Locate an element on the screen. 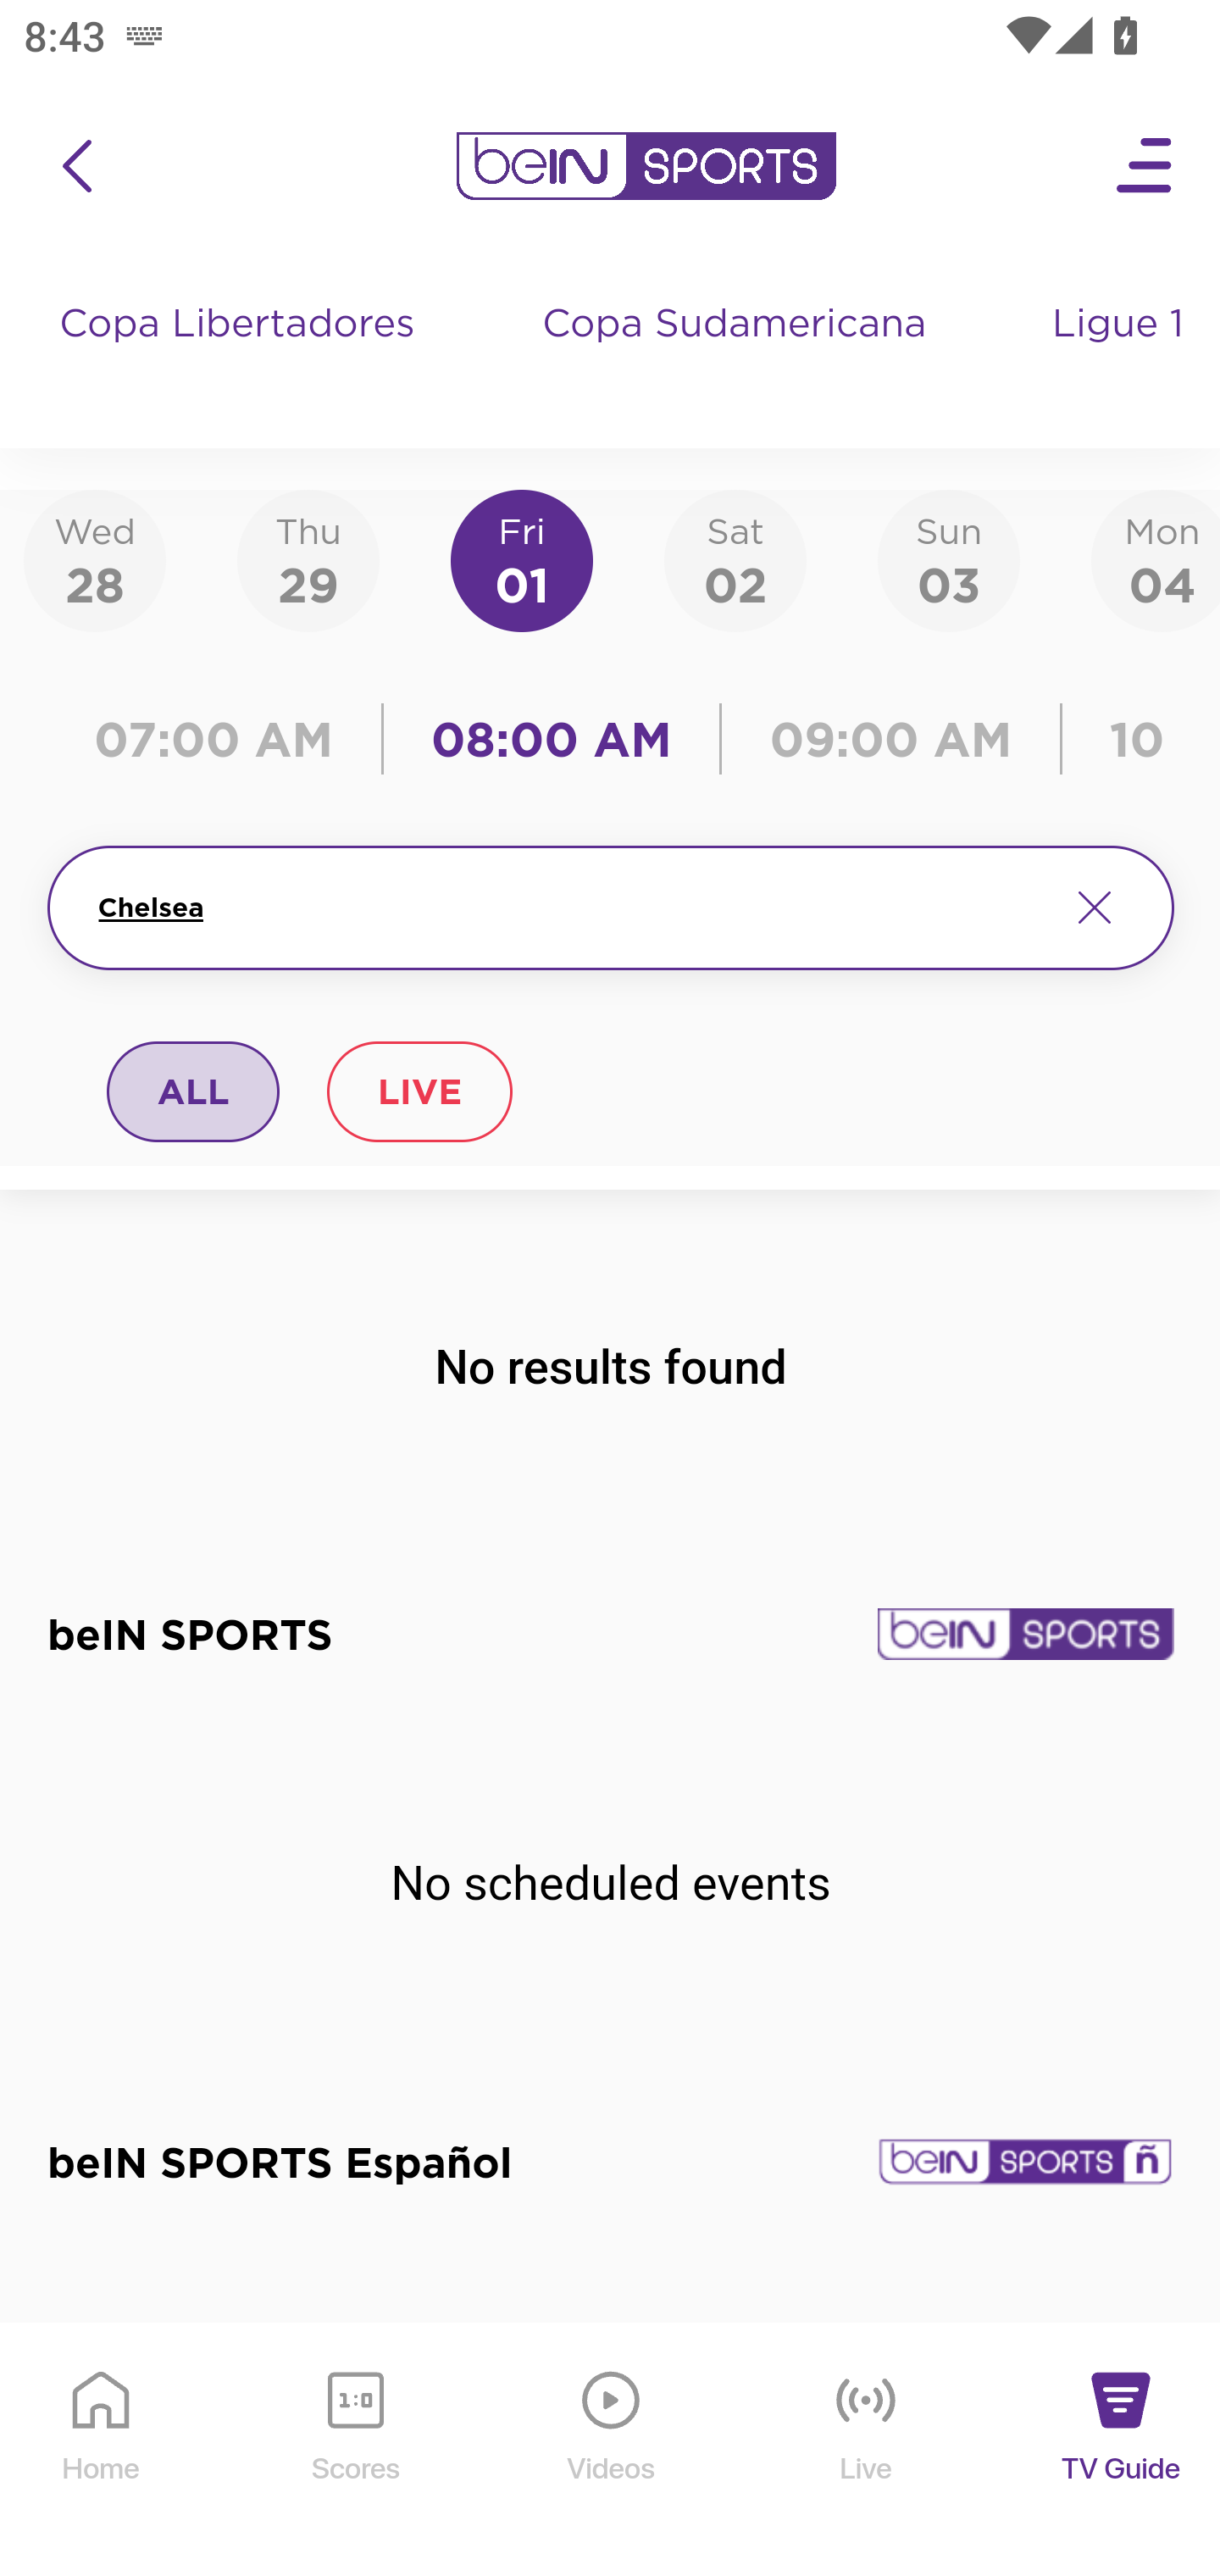 This screenshot has height=2576, width=1220. Copa Libertadores is located at coordinates (241, 356).